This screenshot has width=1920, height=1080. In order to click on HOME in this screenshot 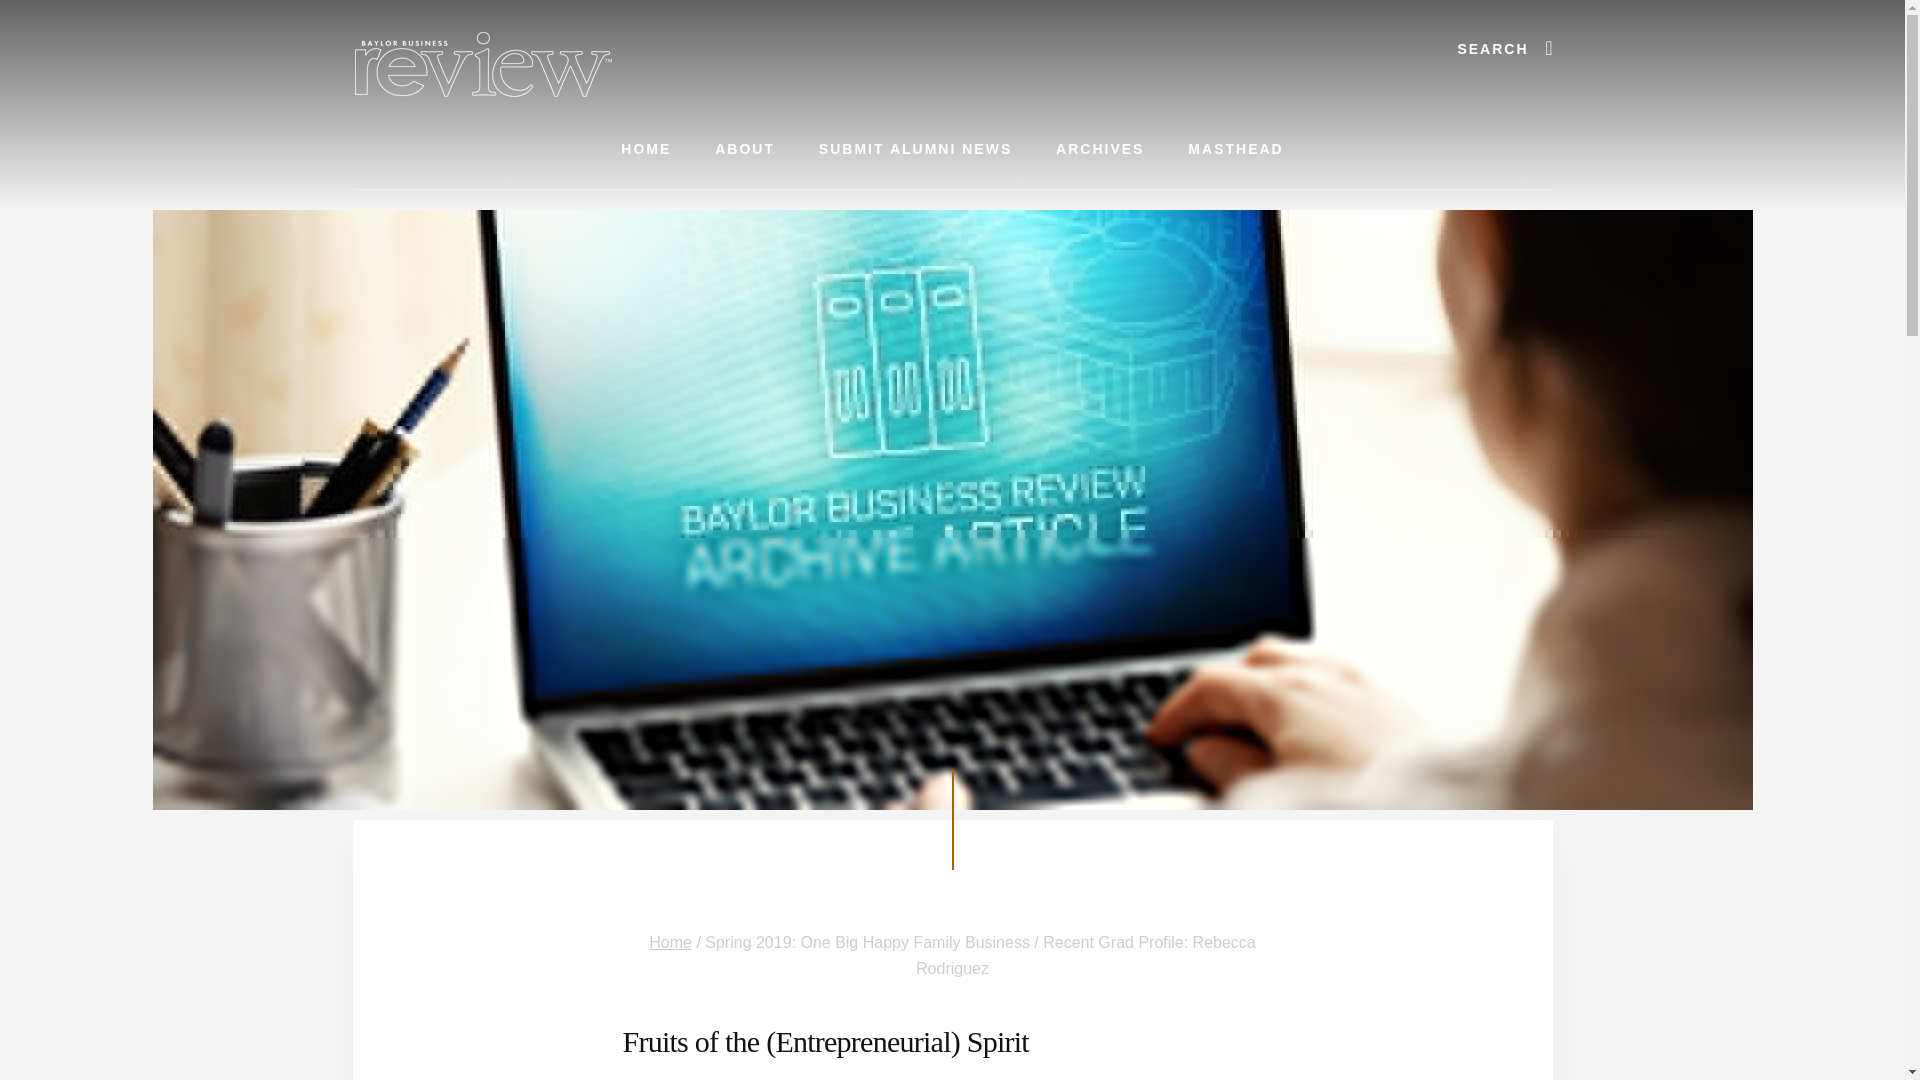, I will do `click(646, 150)`.